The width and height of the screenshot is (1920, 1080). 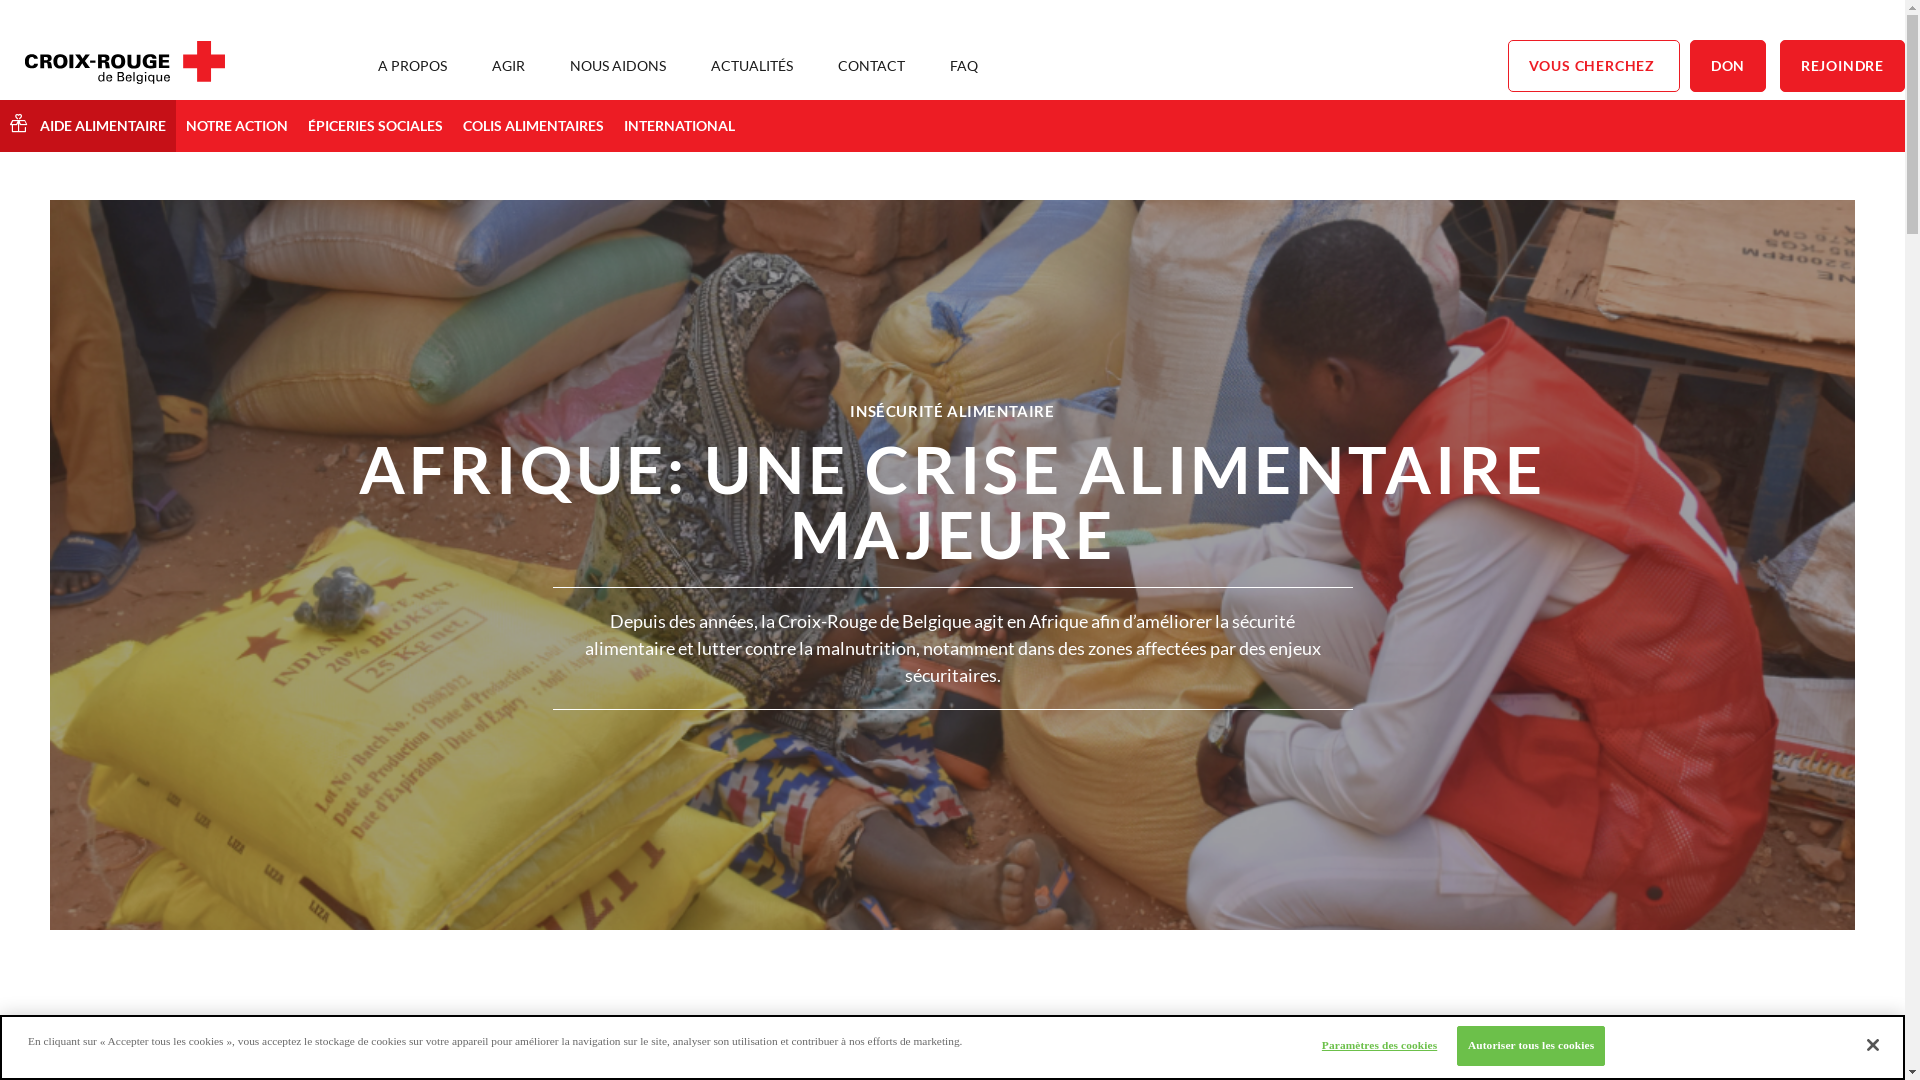 I want to click on NOTRE ACTION, so click(x=237, y=126).